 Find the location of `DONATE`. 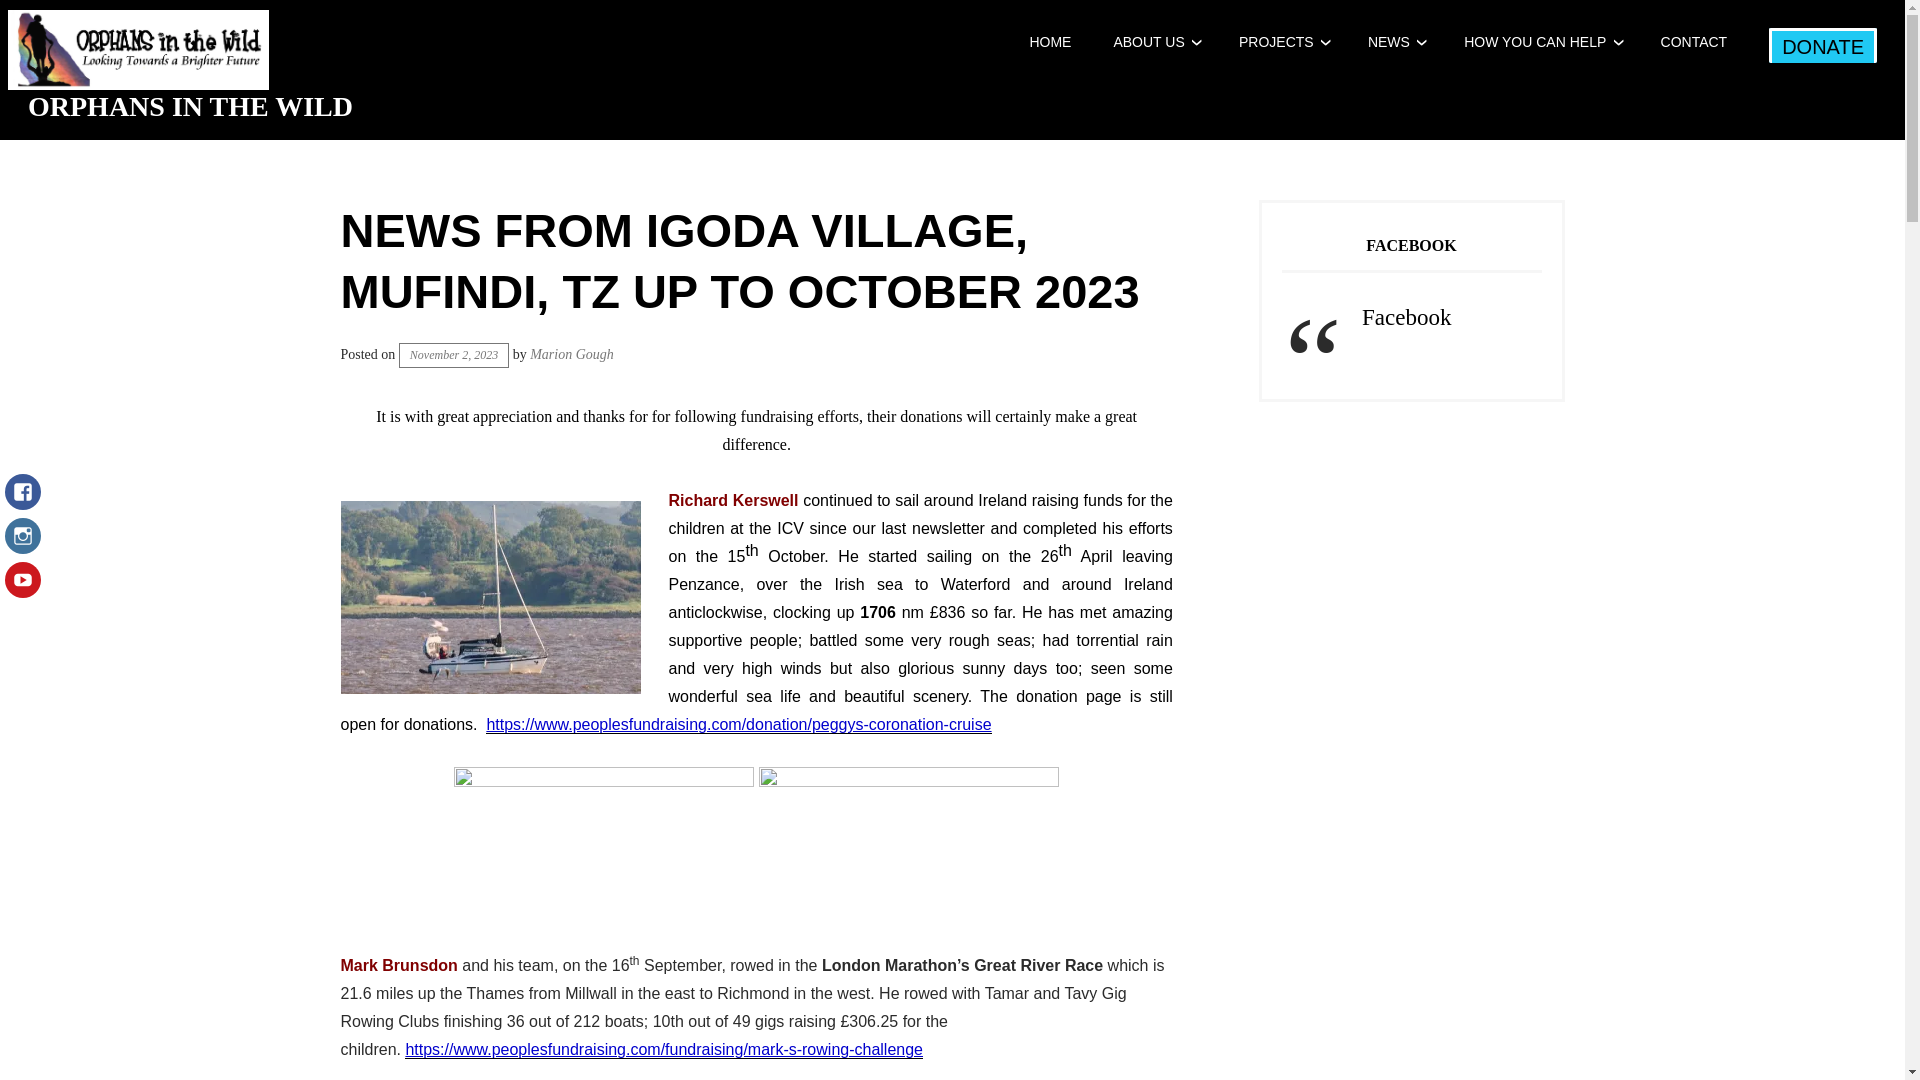

DONATE is located at coordinates (1822, 45).